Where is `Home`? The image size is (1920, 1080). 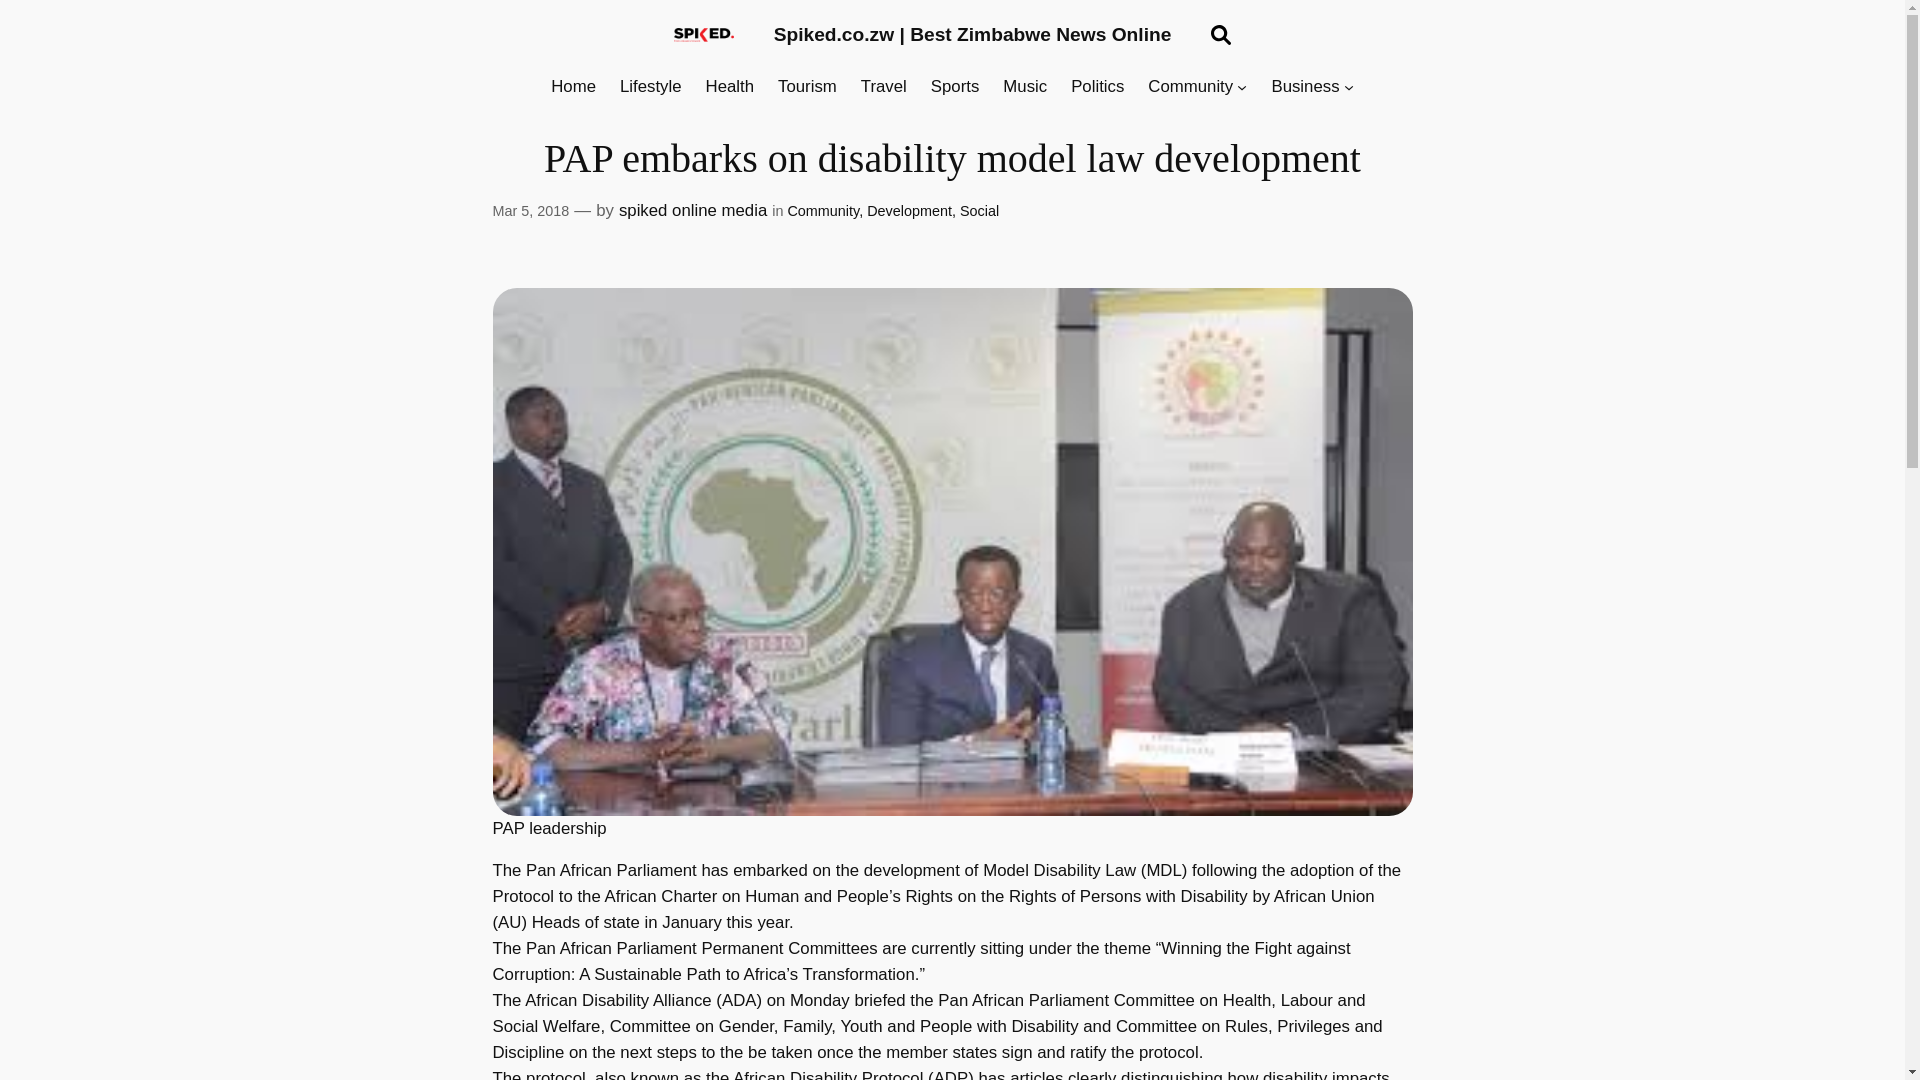 Home is located at coordinates (573, 87).